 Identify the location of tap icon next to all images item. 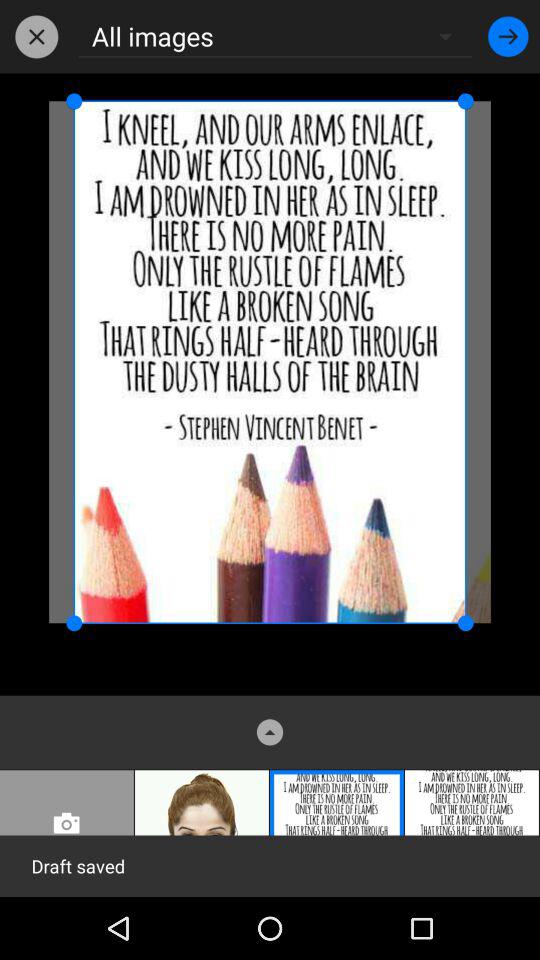
(36, 36).